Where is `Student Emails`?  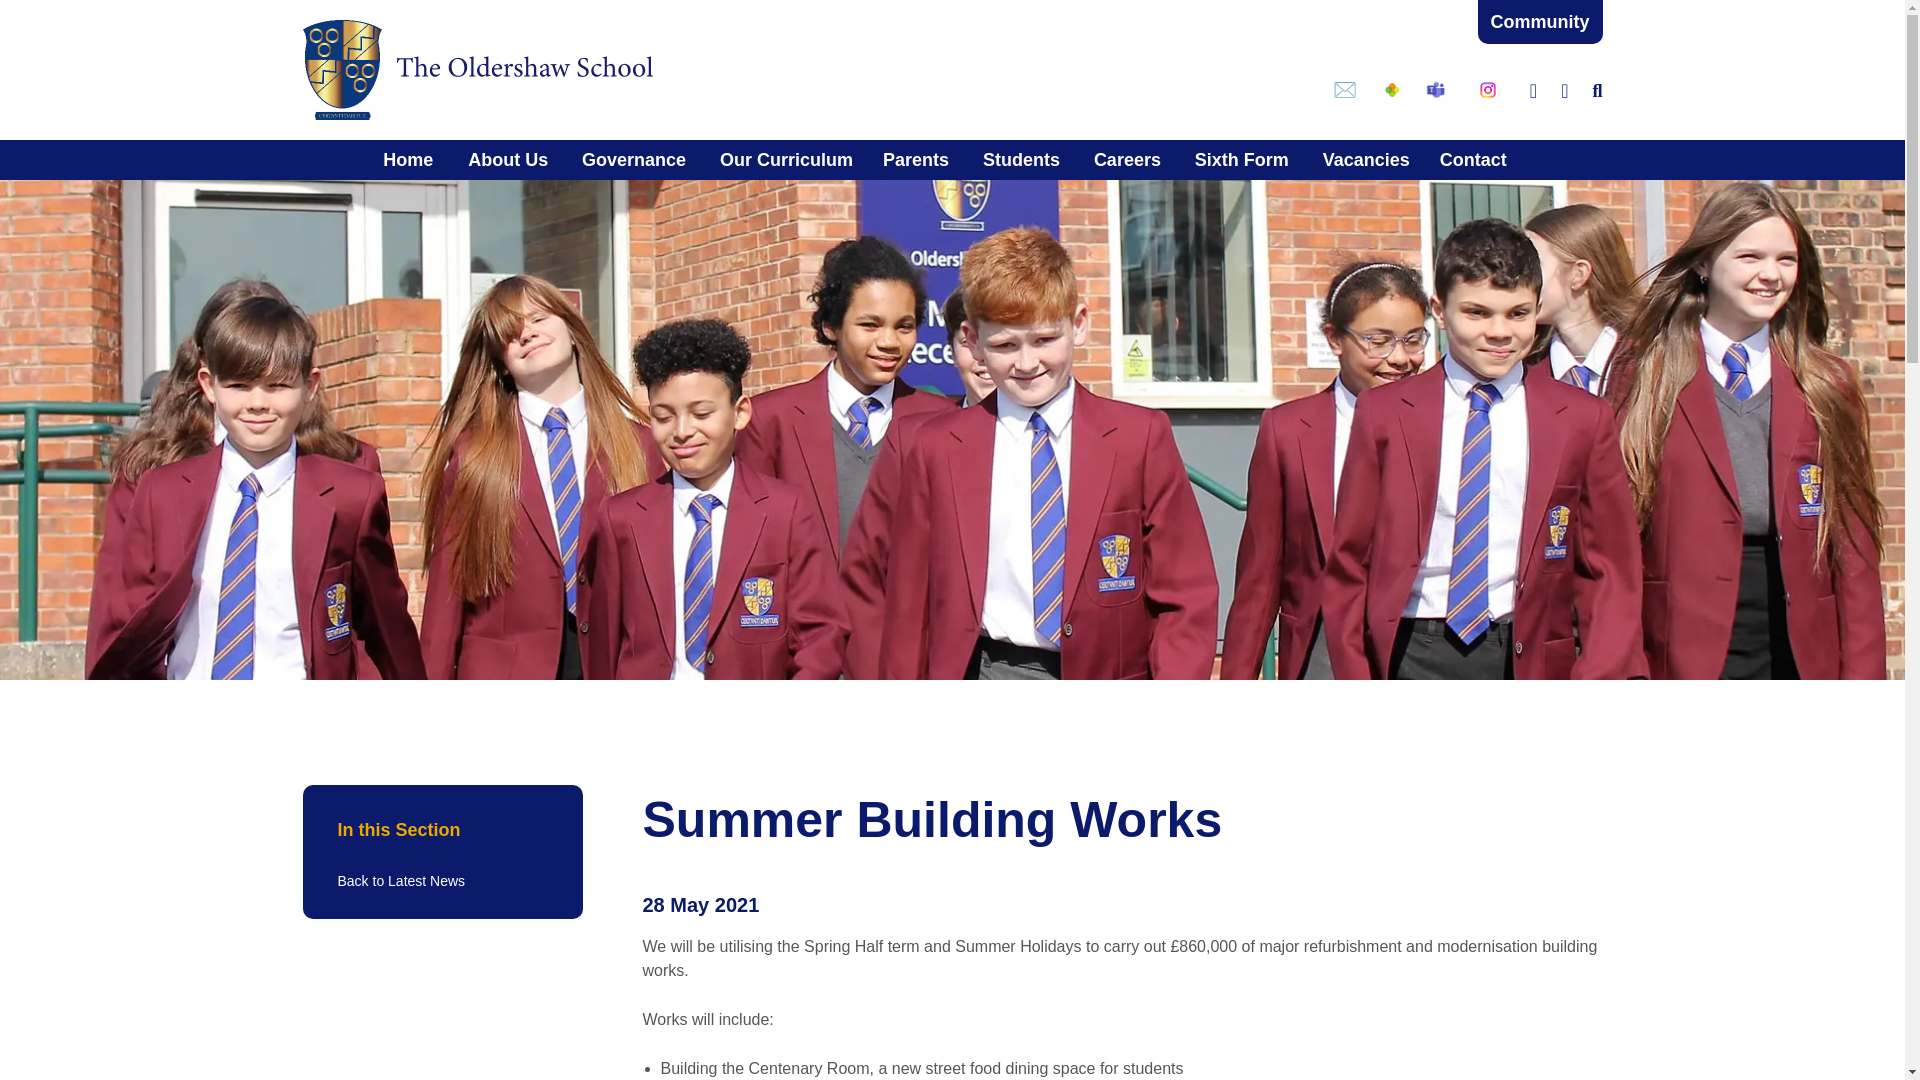
Student Emails is located at coordinates (1344, 90).